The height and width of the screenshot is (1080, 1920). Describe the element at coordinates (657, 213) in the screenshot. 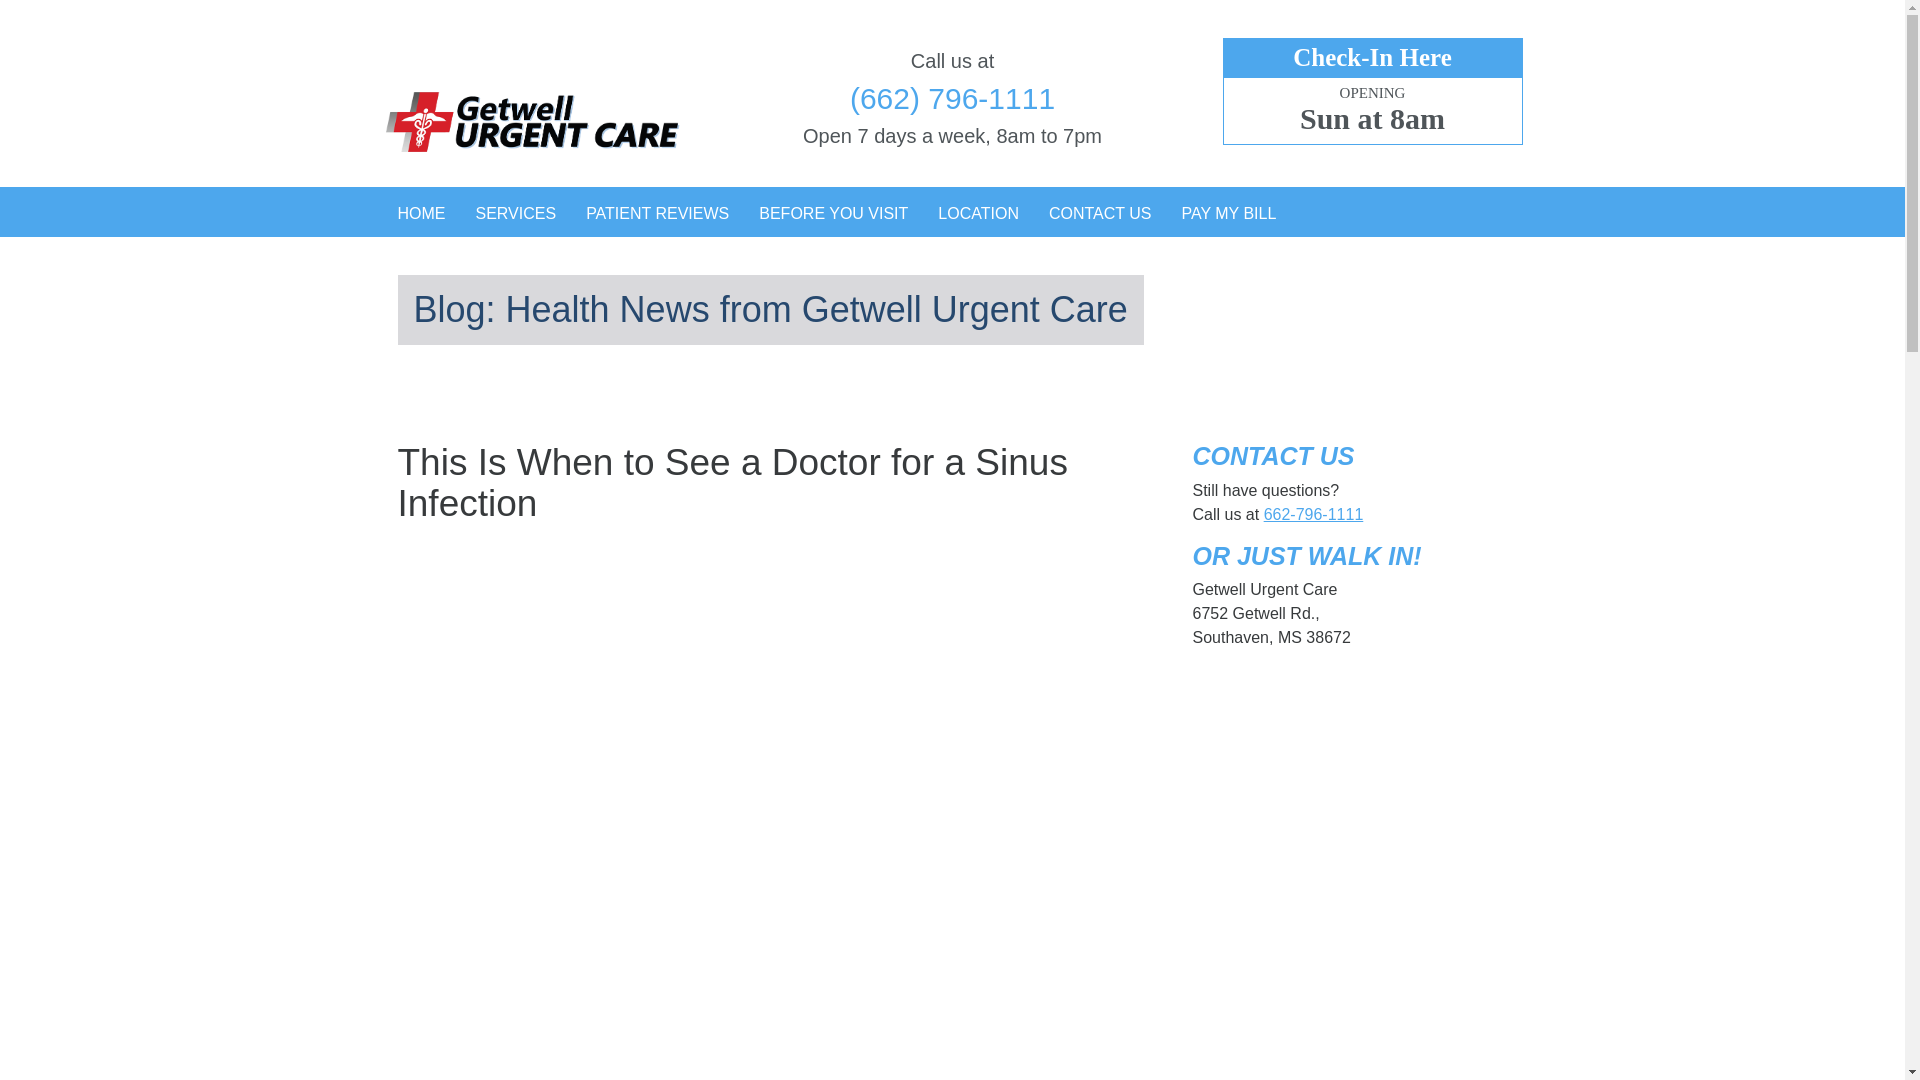

I see `PATIENT REVIEWS` at that location.